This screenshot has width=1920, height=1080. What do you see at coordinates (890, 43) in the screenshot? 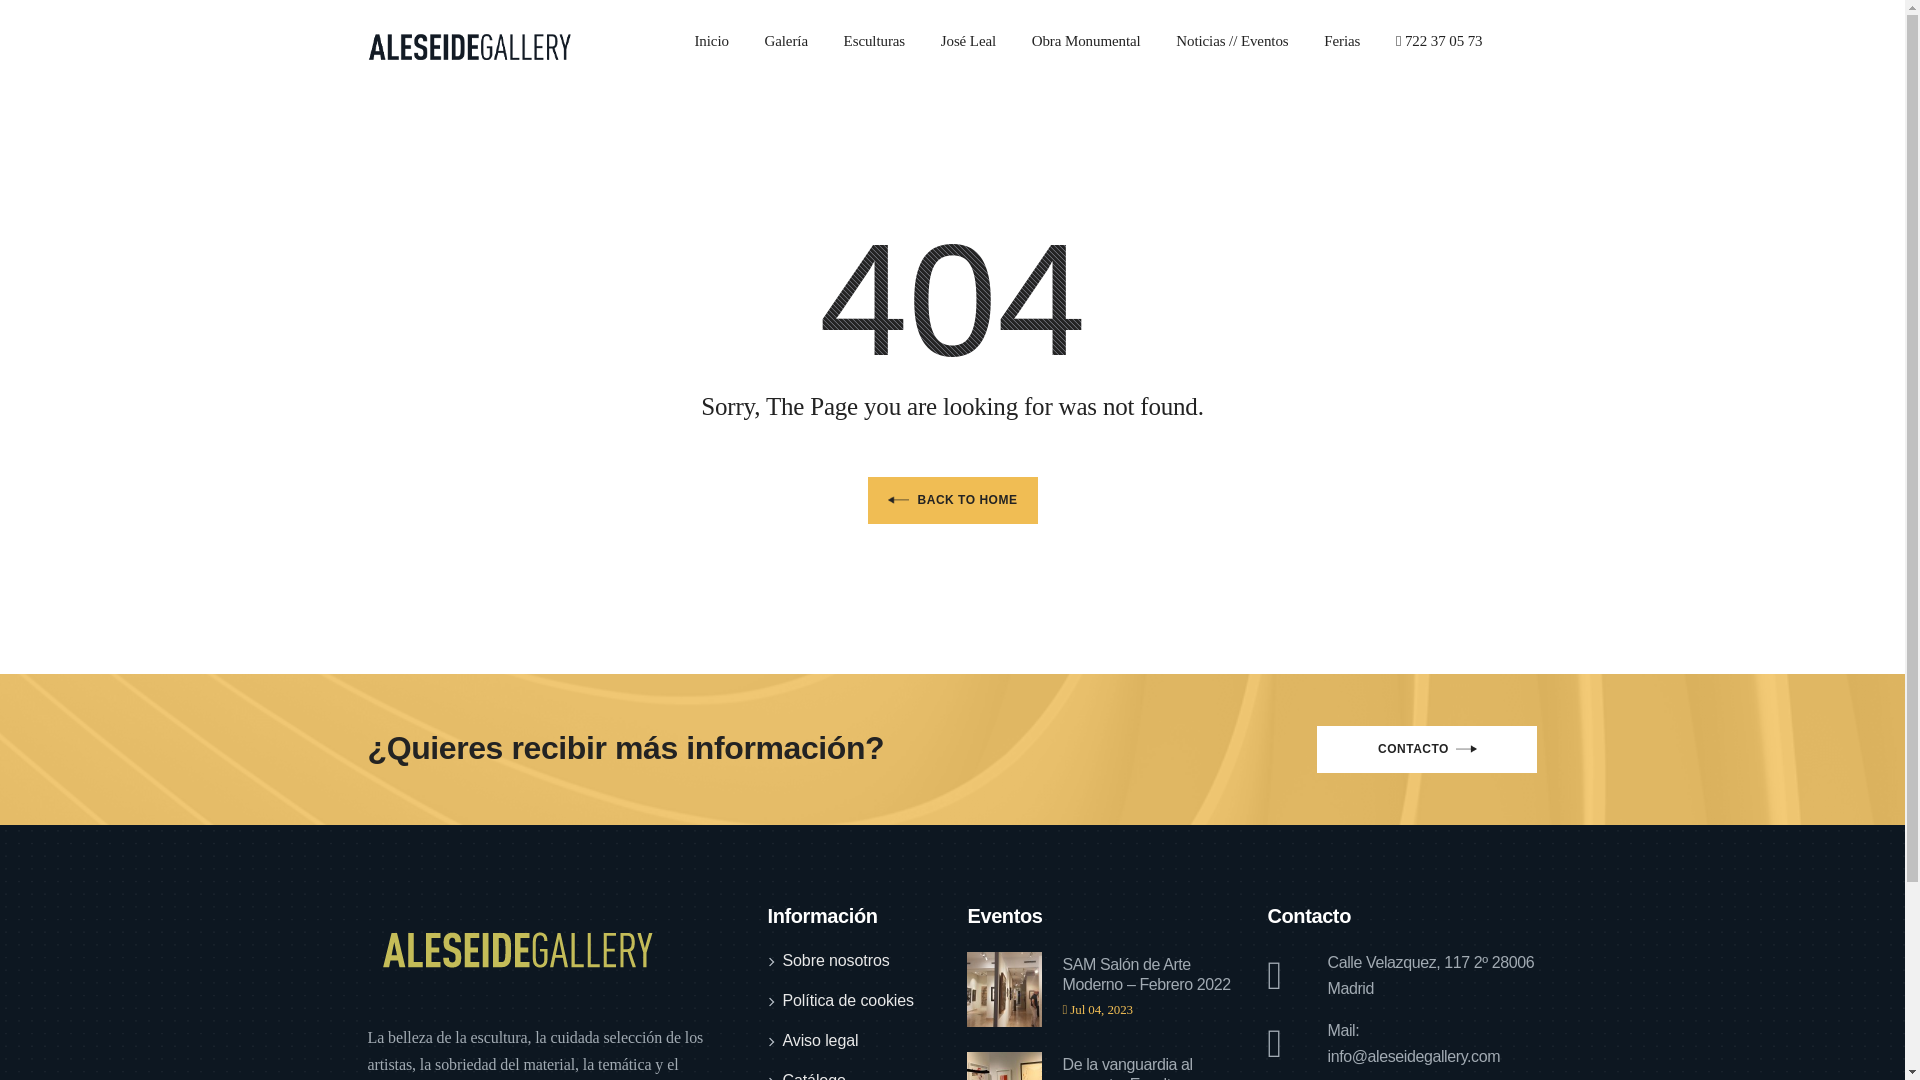
I see `Esculturas` at bounding box center [890, 43].